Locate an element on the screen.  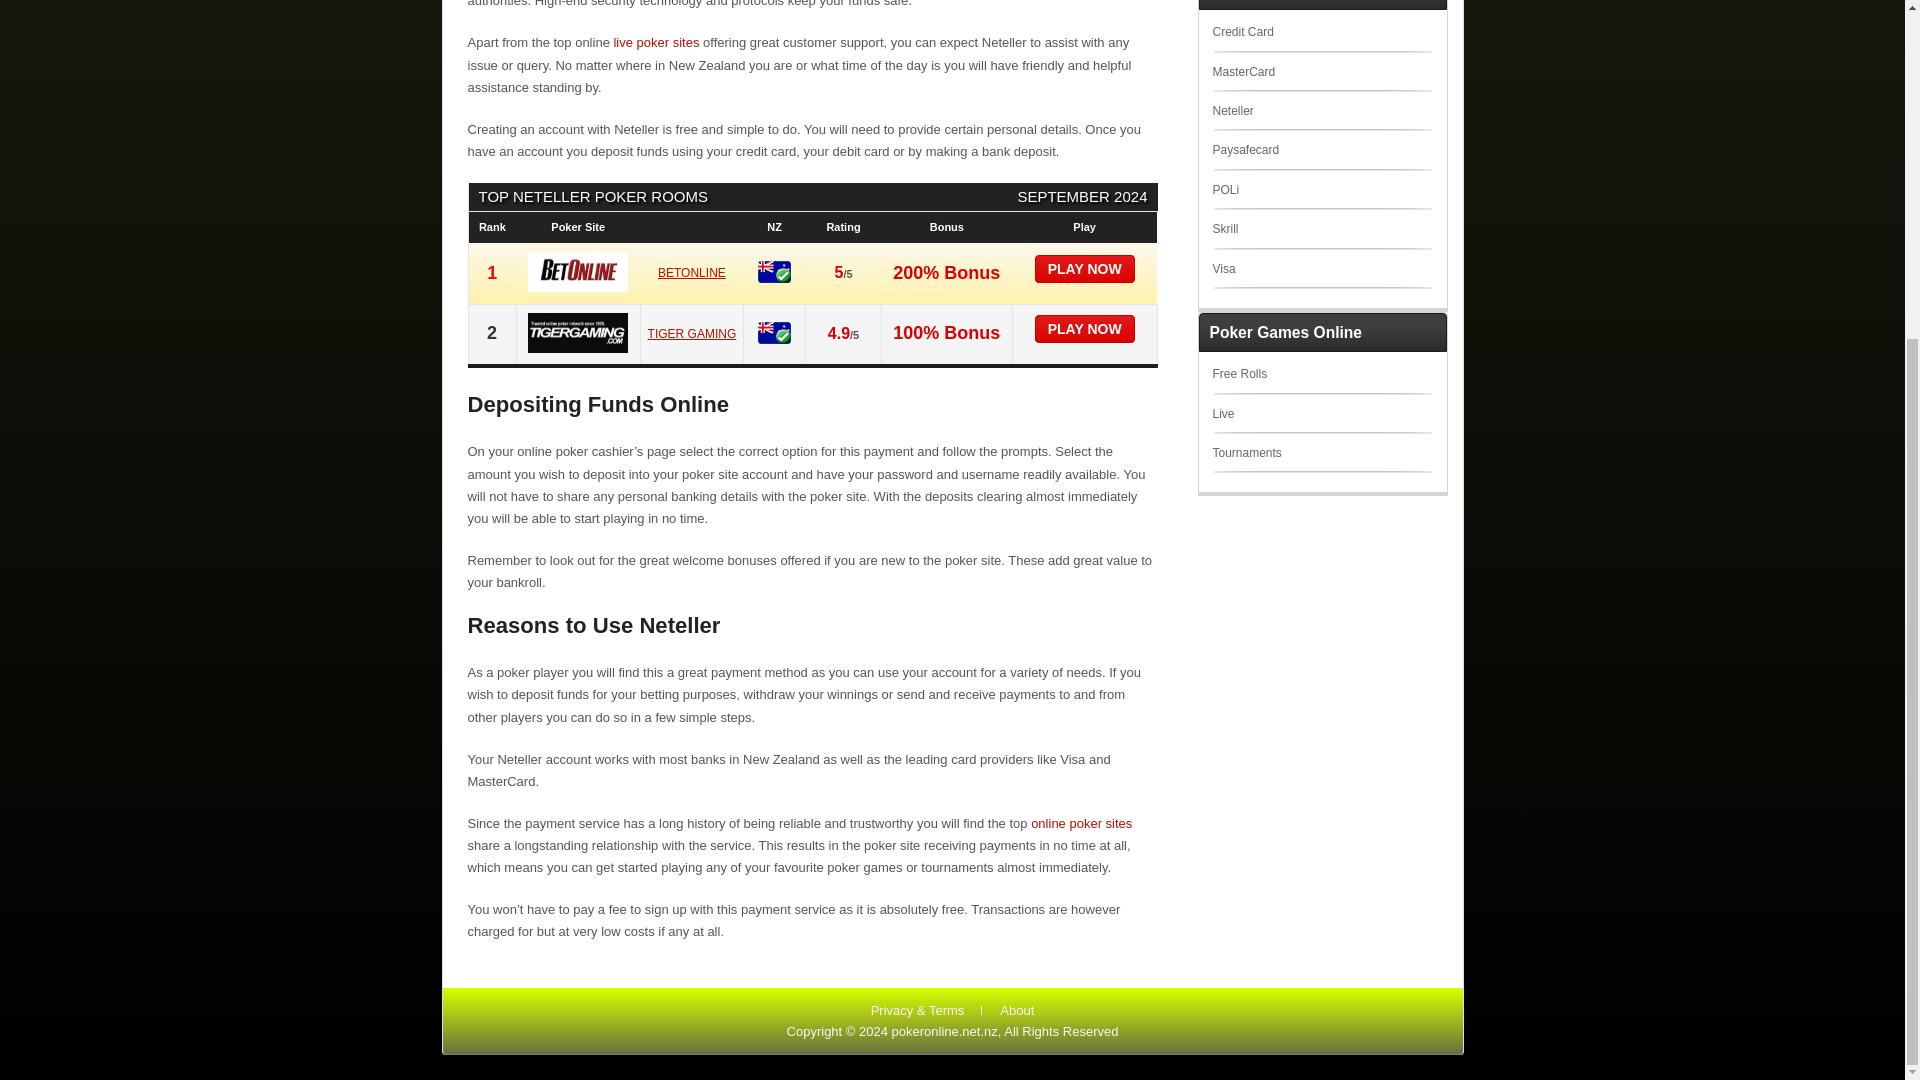
live poker sites is located at coordinates (655, 42).